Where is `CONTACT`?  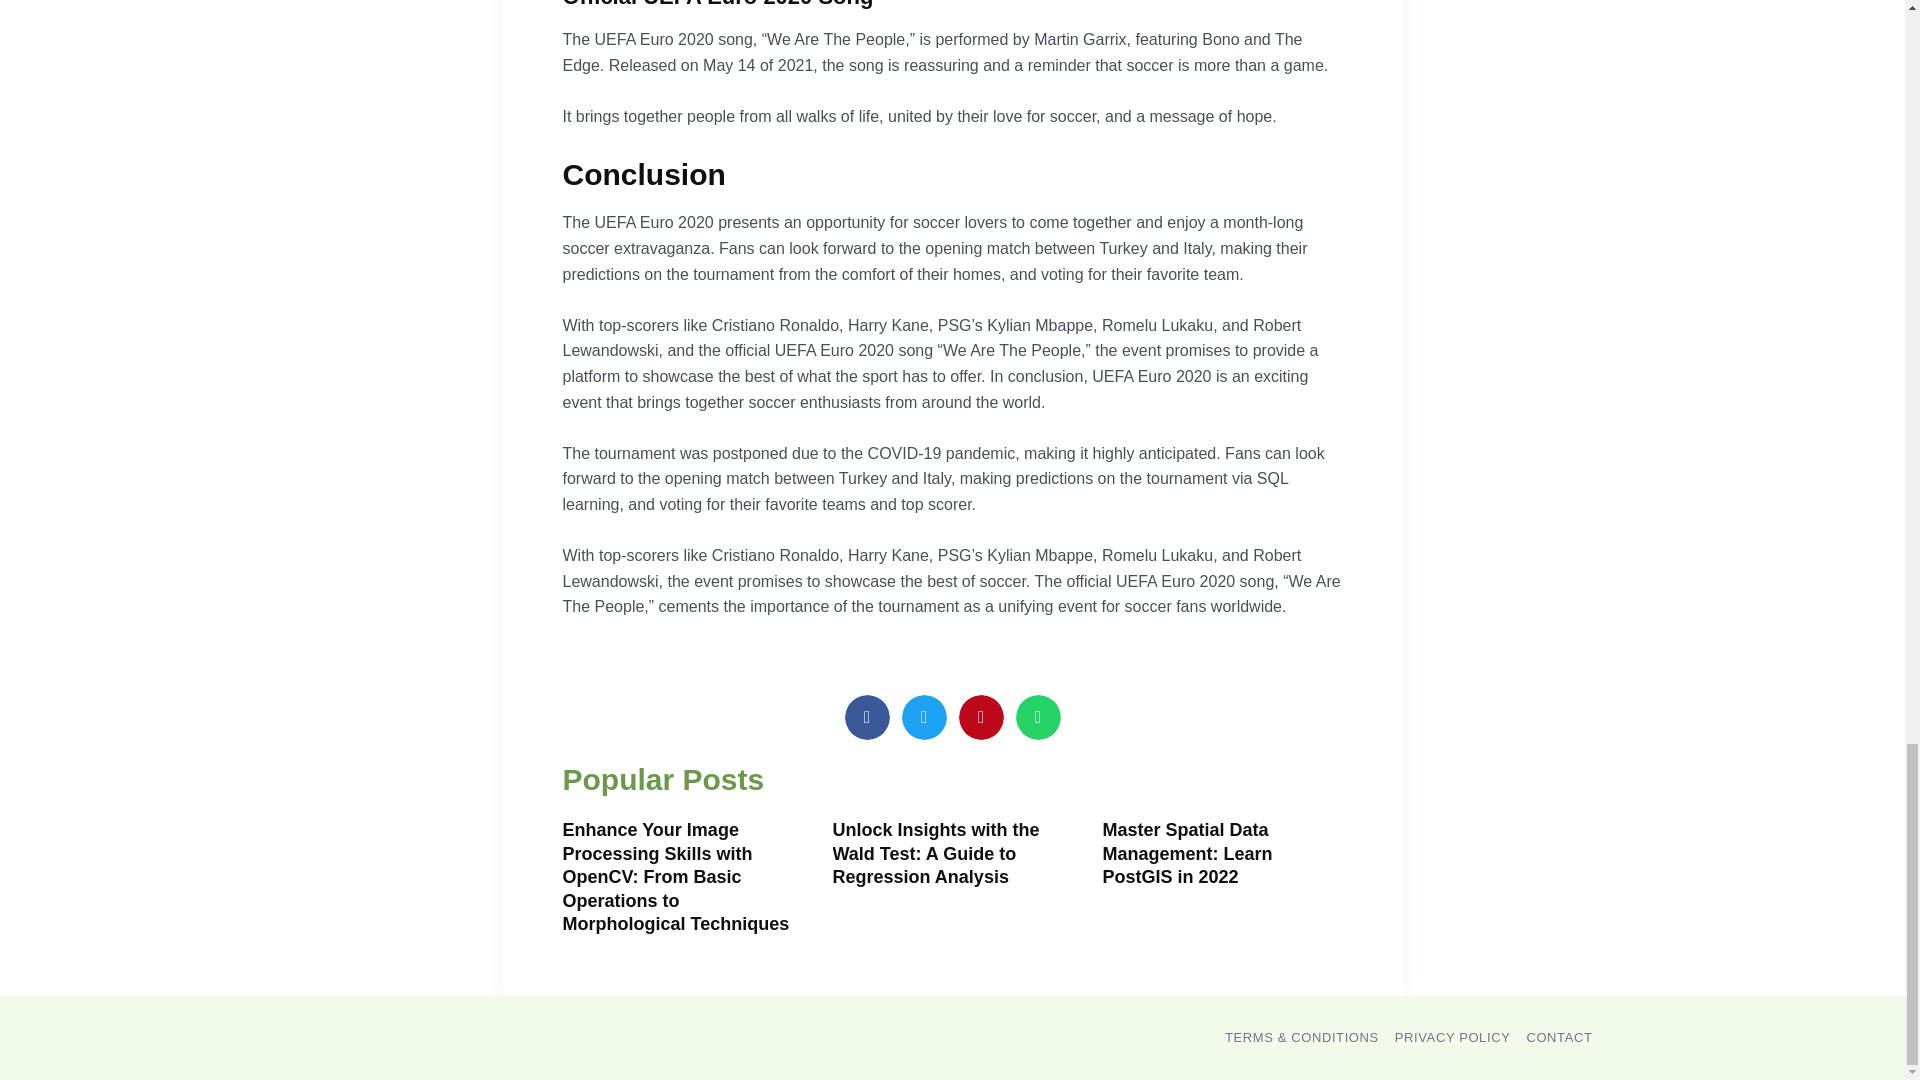
CONTACT is located at coordinates (1558, 1037).